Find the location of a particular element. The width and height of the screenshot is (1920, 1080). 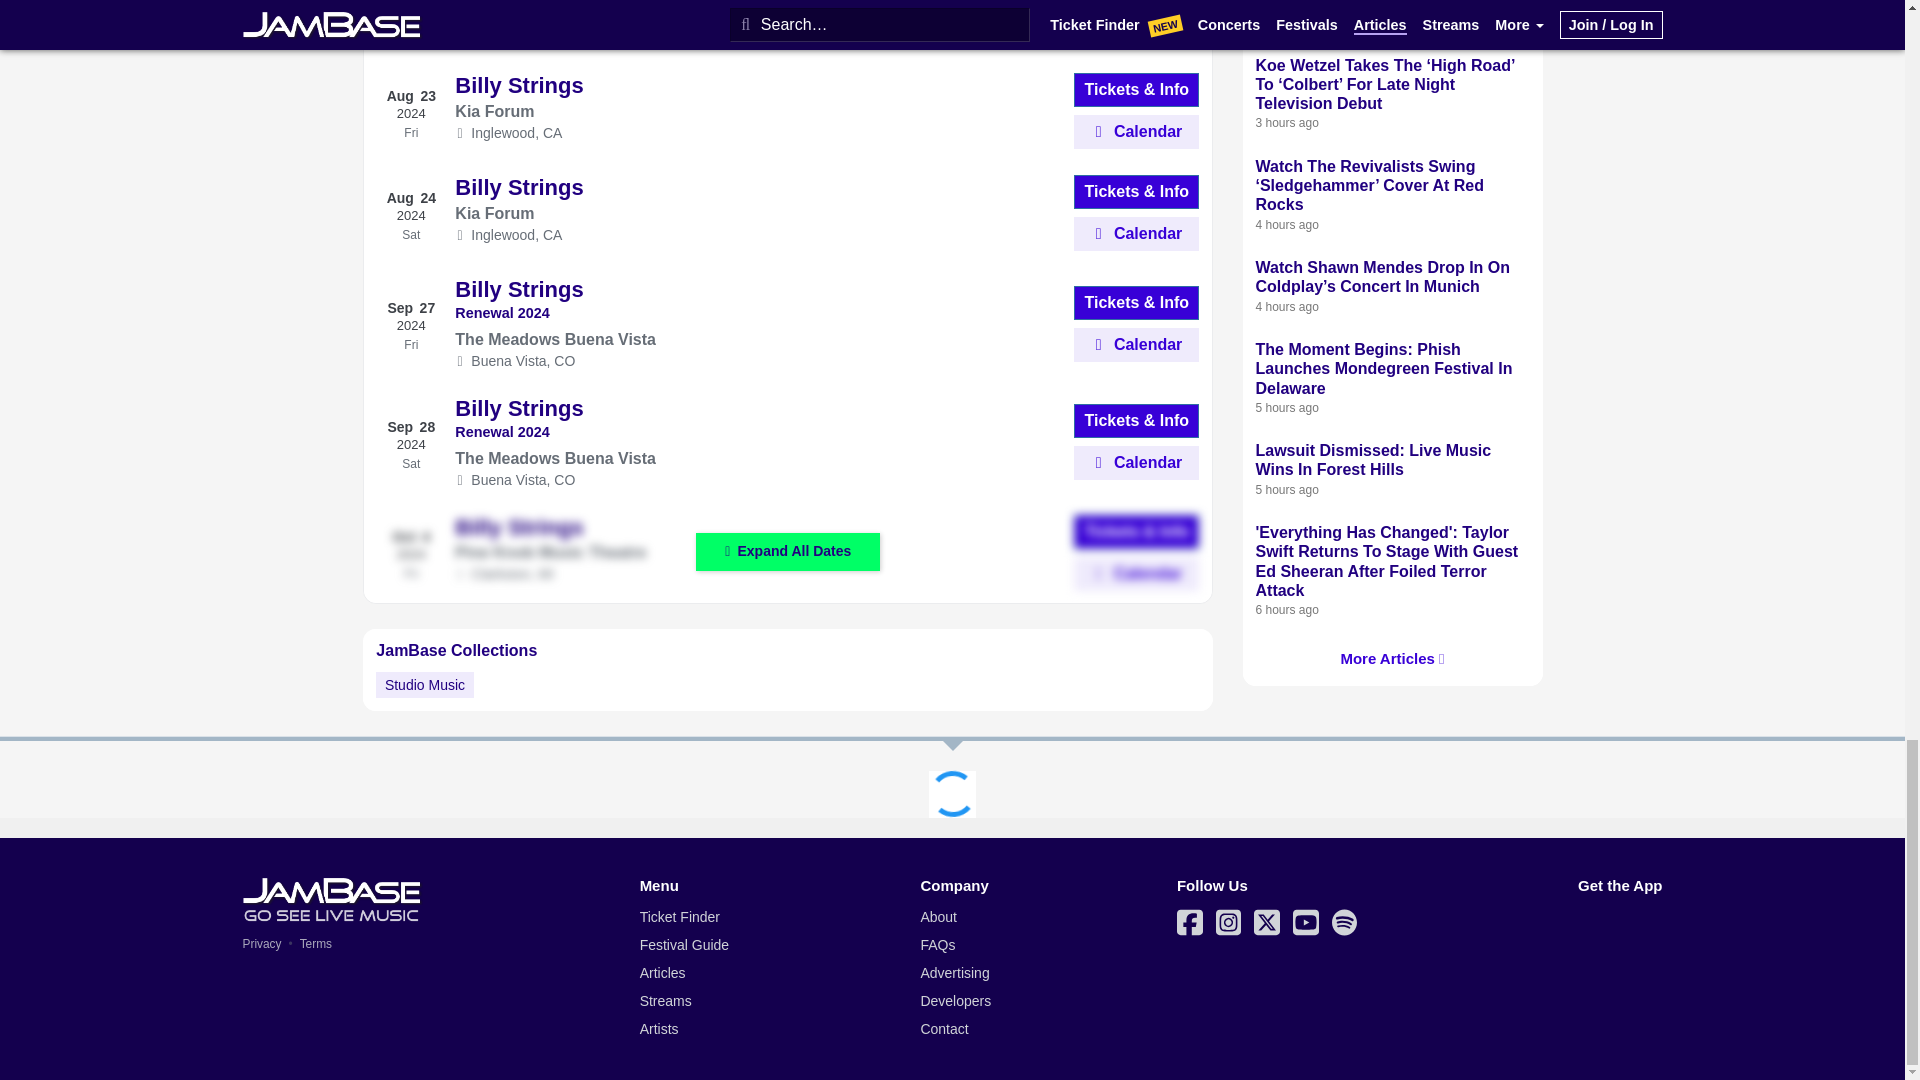

Click to register or log in. is located at coordinates (1136, 132).